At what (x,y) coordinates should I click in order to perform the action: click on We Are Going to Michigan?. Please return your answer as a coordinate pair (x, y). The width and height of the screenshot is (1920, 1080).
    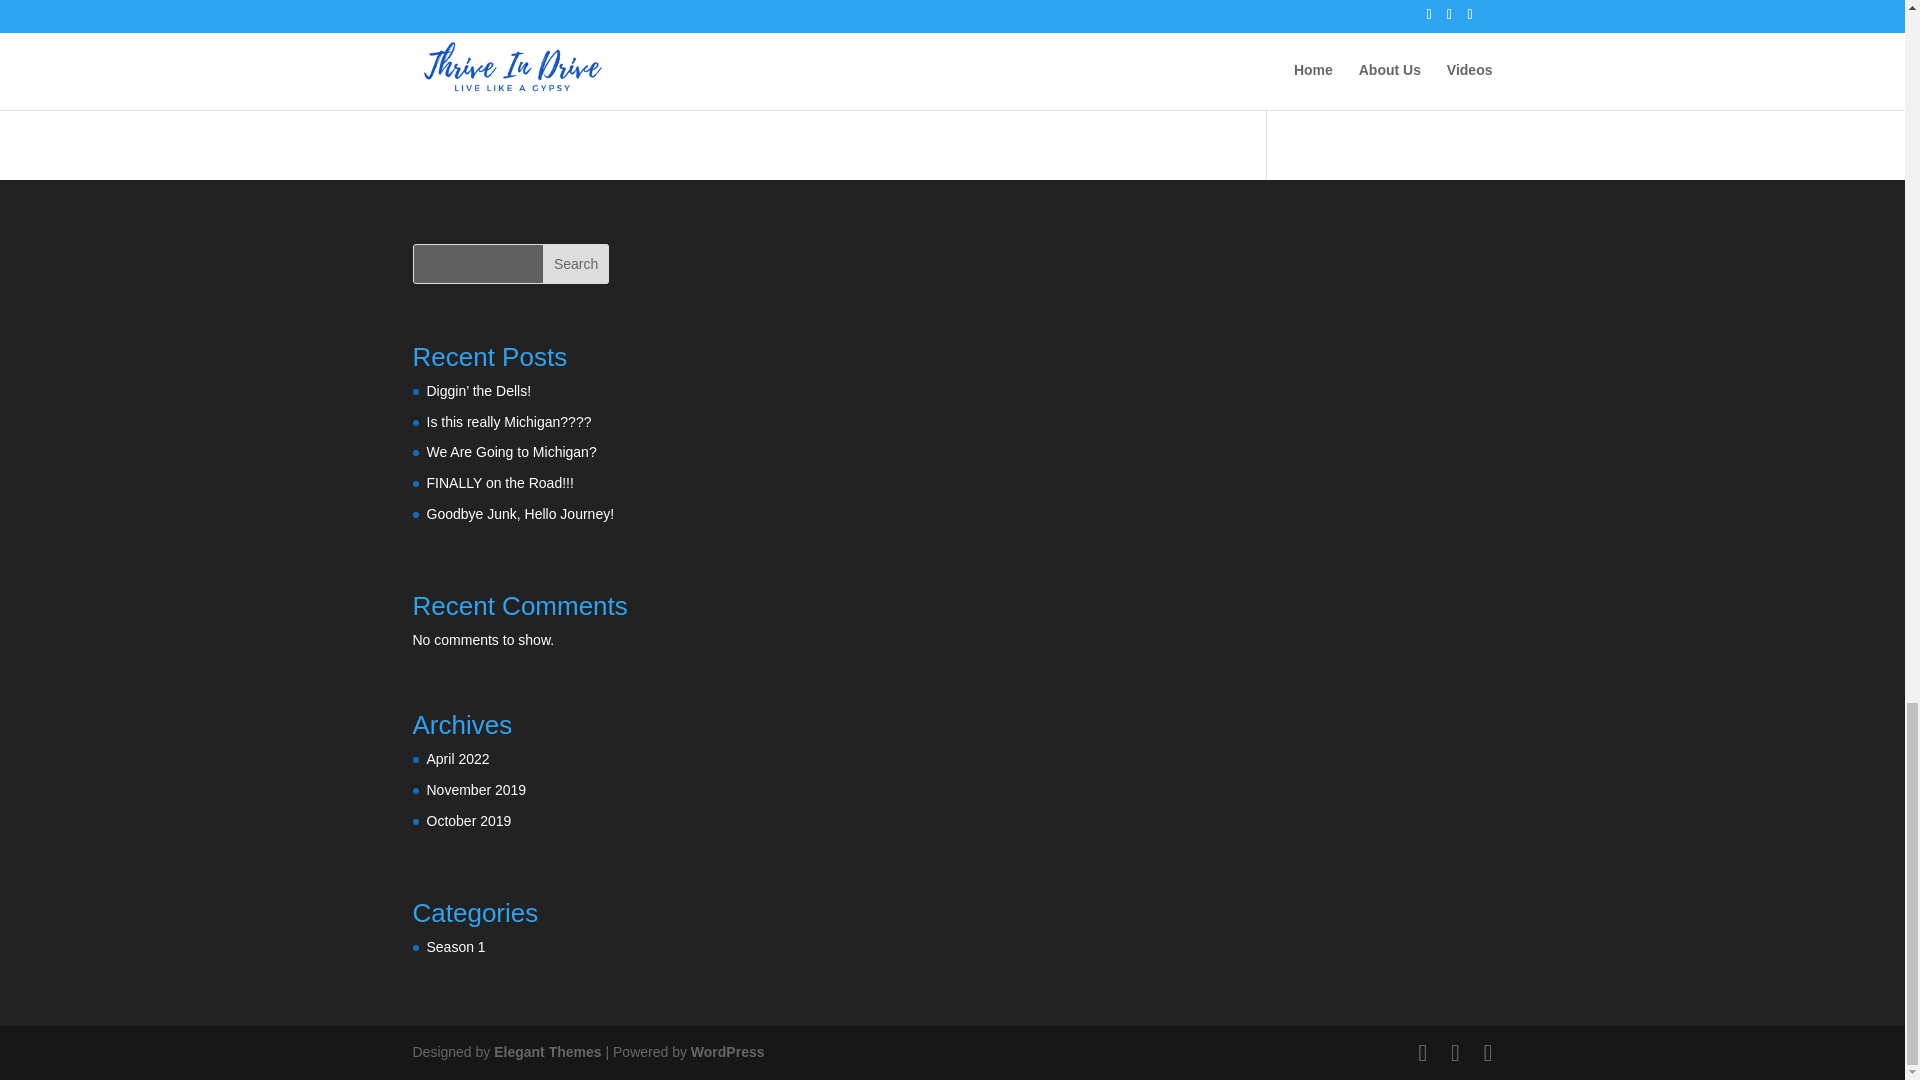
    Looking at the image, I should click on (510, 452).